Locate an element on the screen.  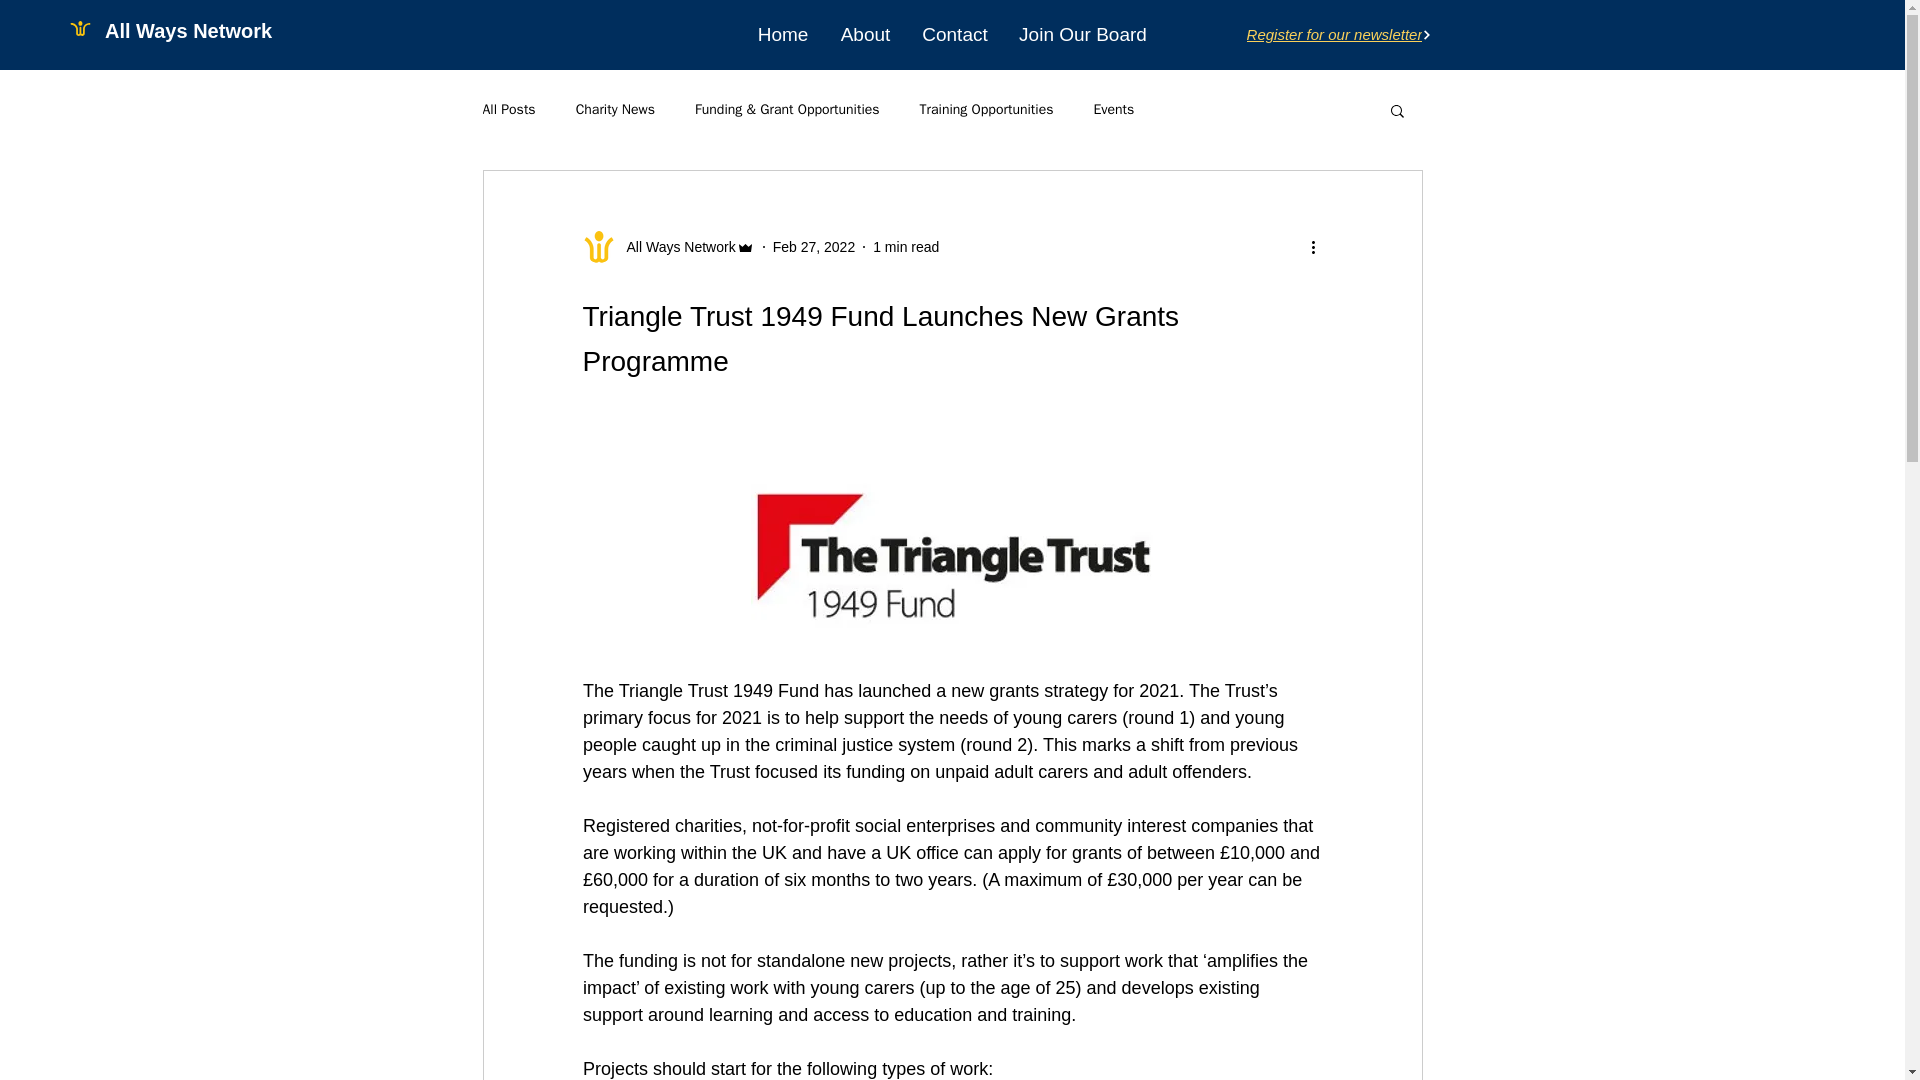
Events is located at coordinates (1113, 110).